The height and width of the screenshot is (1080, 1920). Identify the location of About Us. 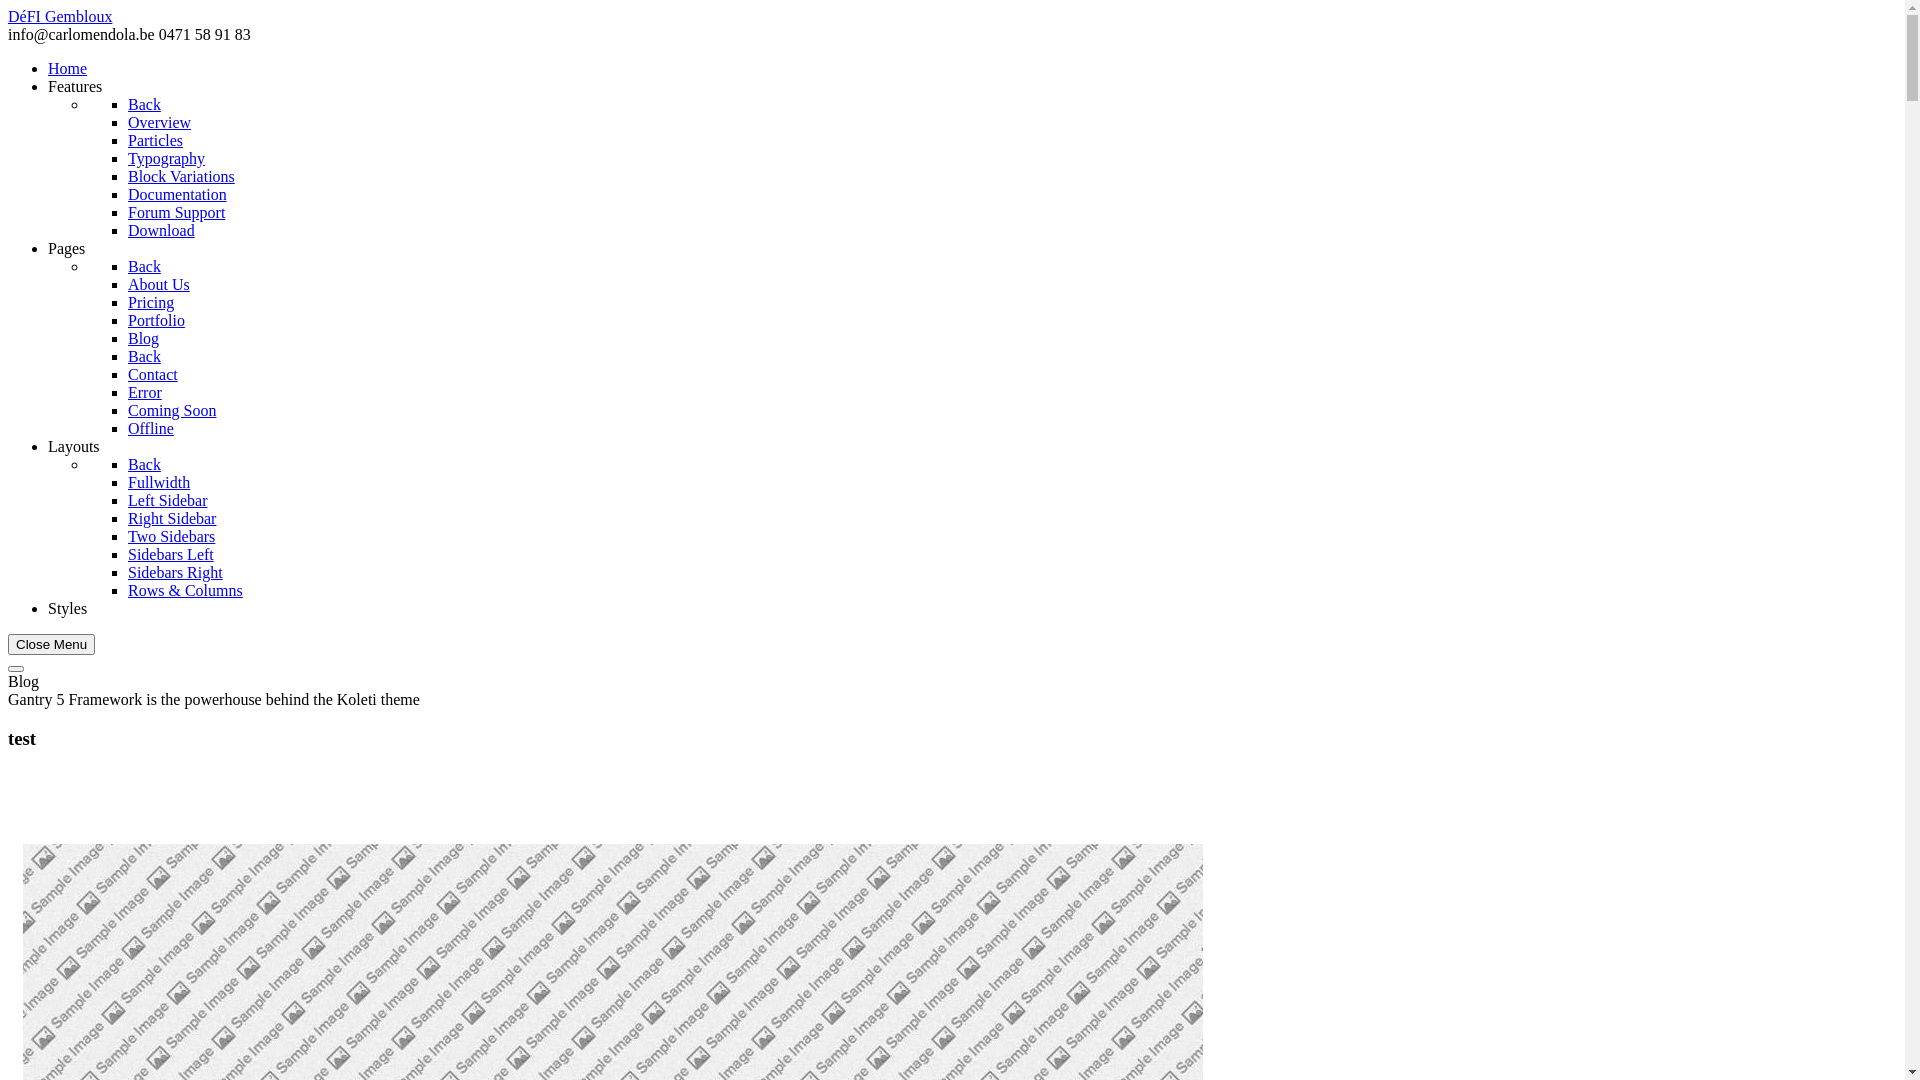
(159, 284).